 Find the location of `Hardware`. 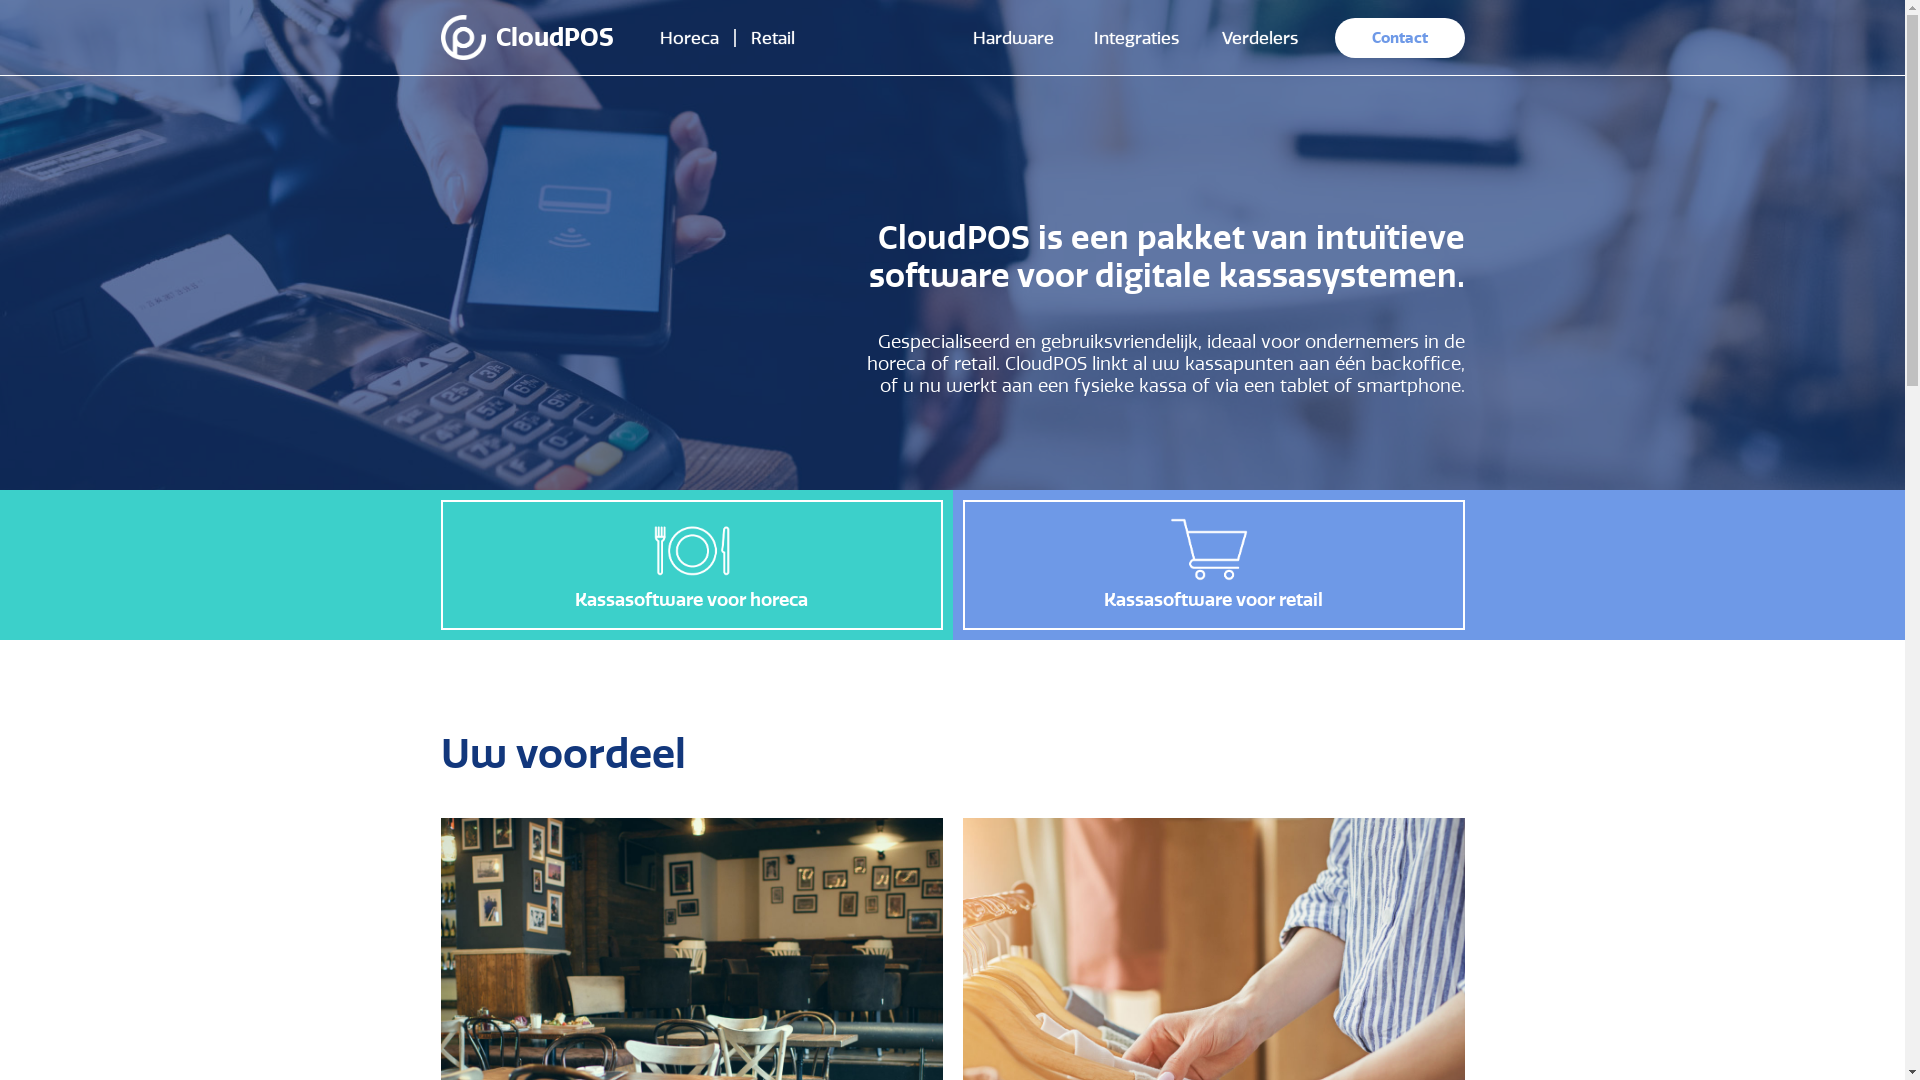

Hardware is located at coordinates (1014, 37).